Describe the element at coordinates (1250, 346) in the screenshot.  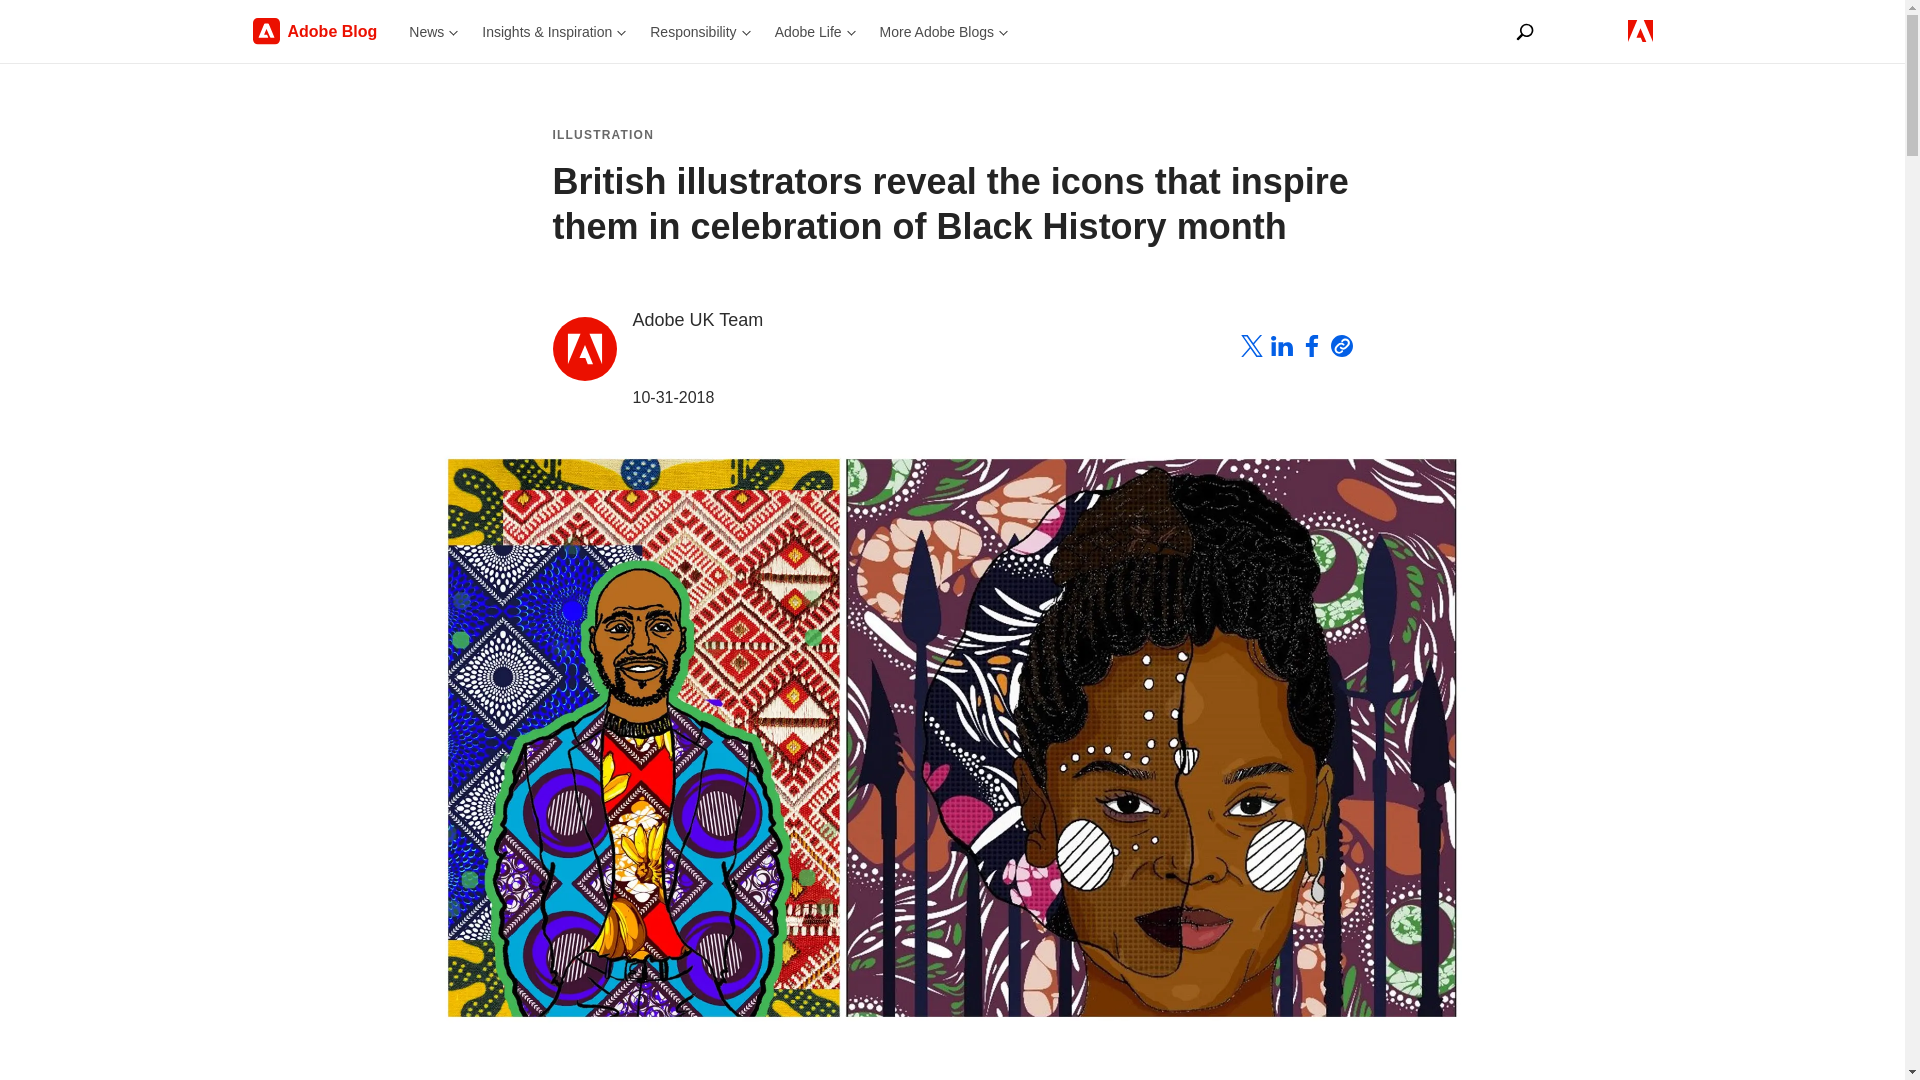
I see `X X Logo` at that location.